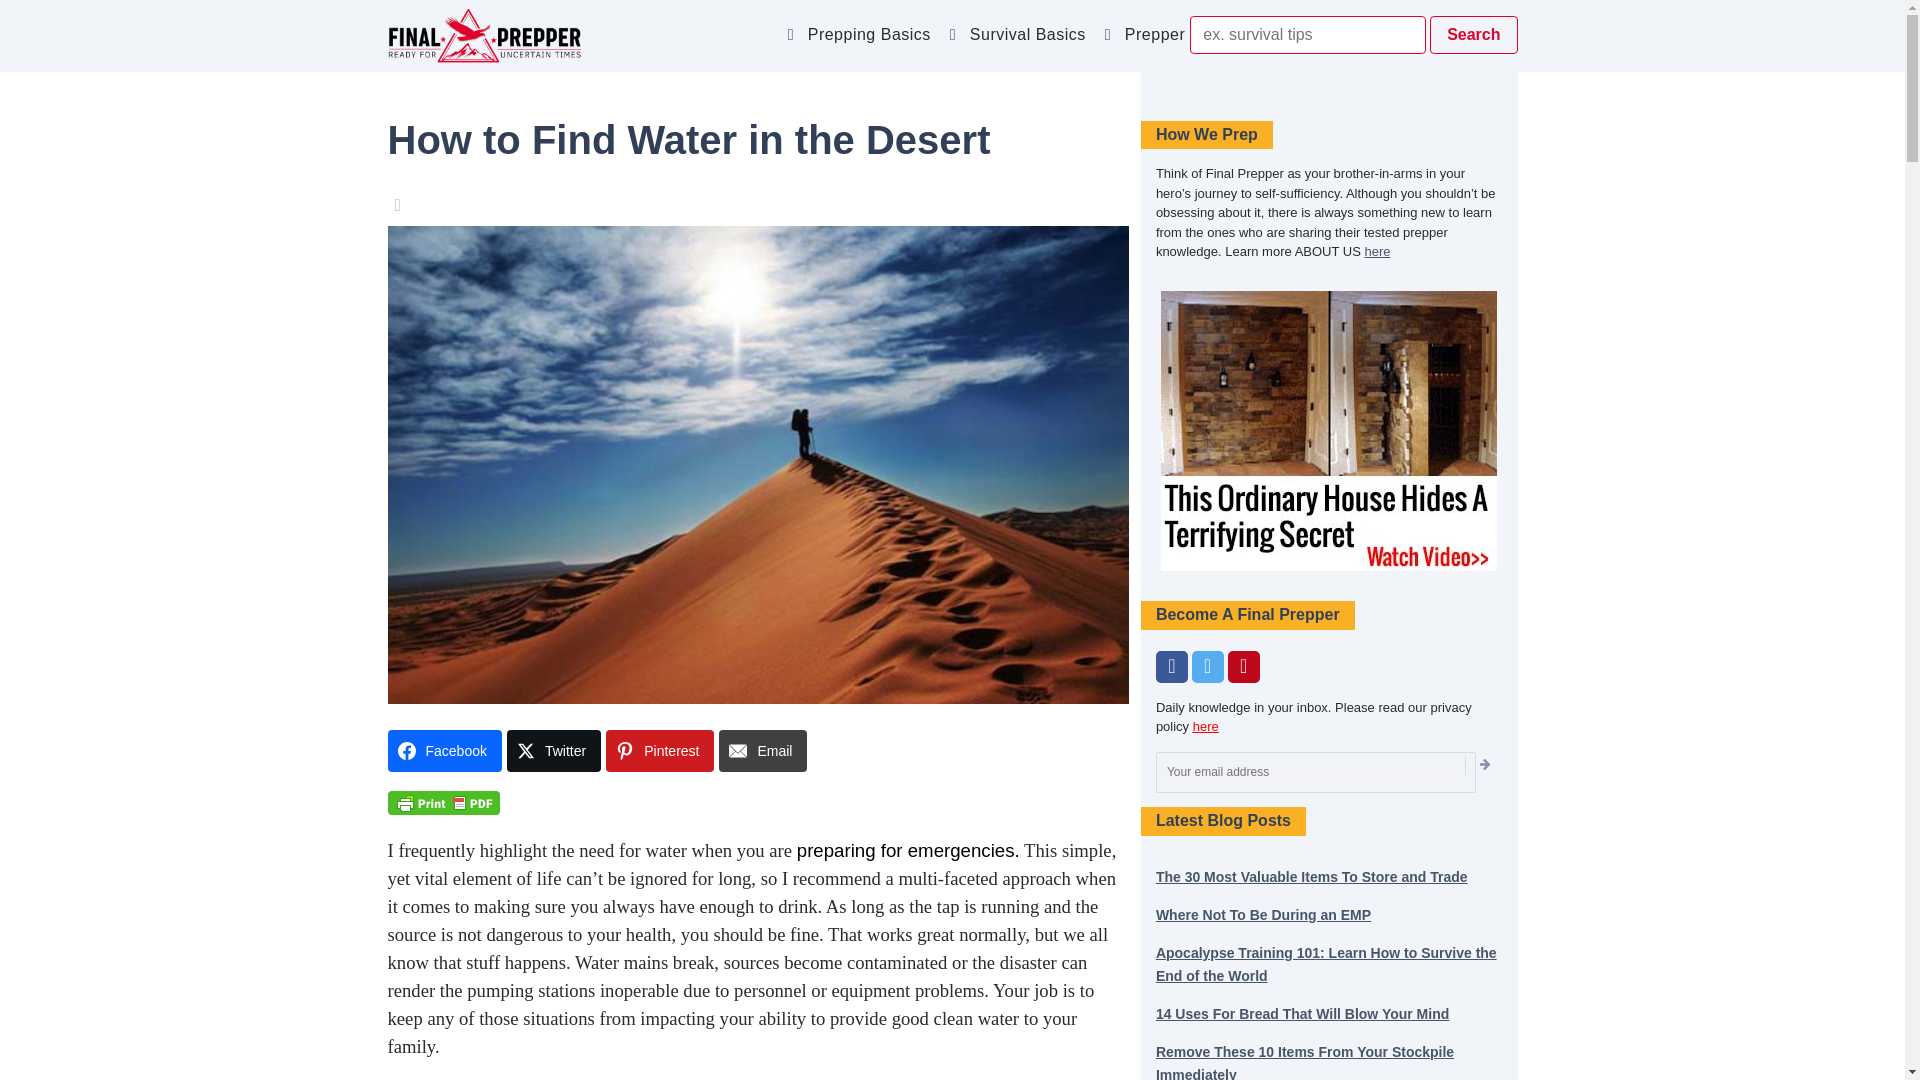 This screenshot has width=1920, height=1080. What do you see at coordinates (762, 751) in the screenshot?
I see `Share on Email` at bounding box center [762, 751].